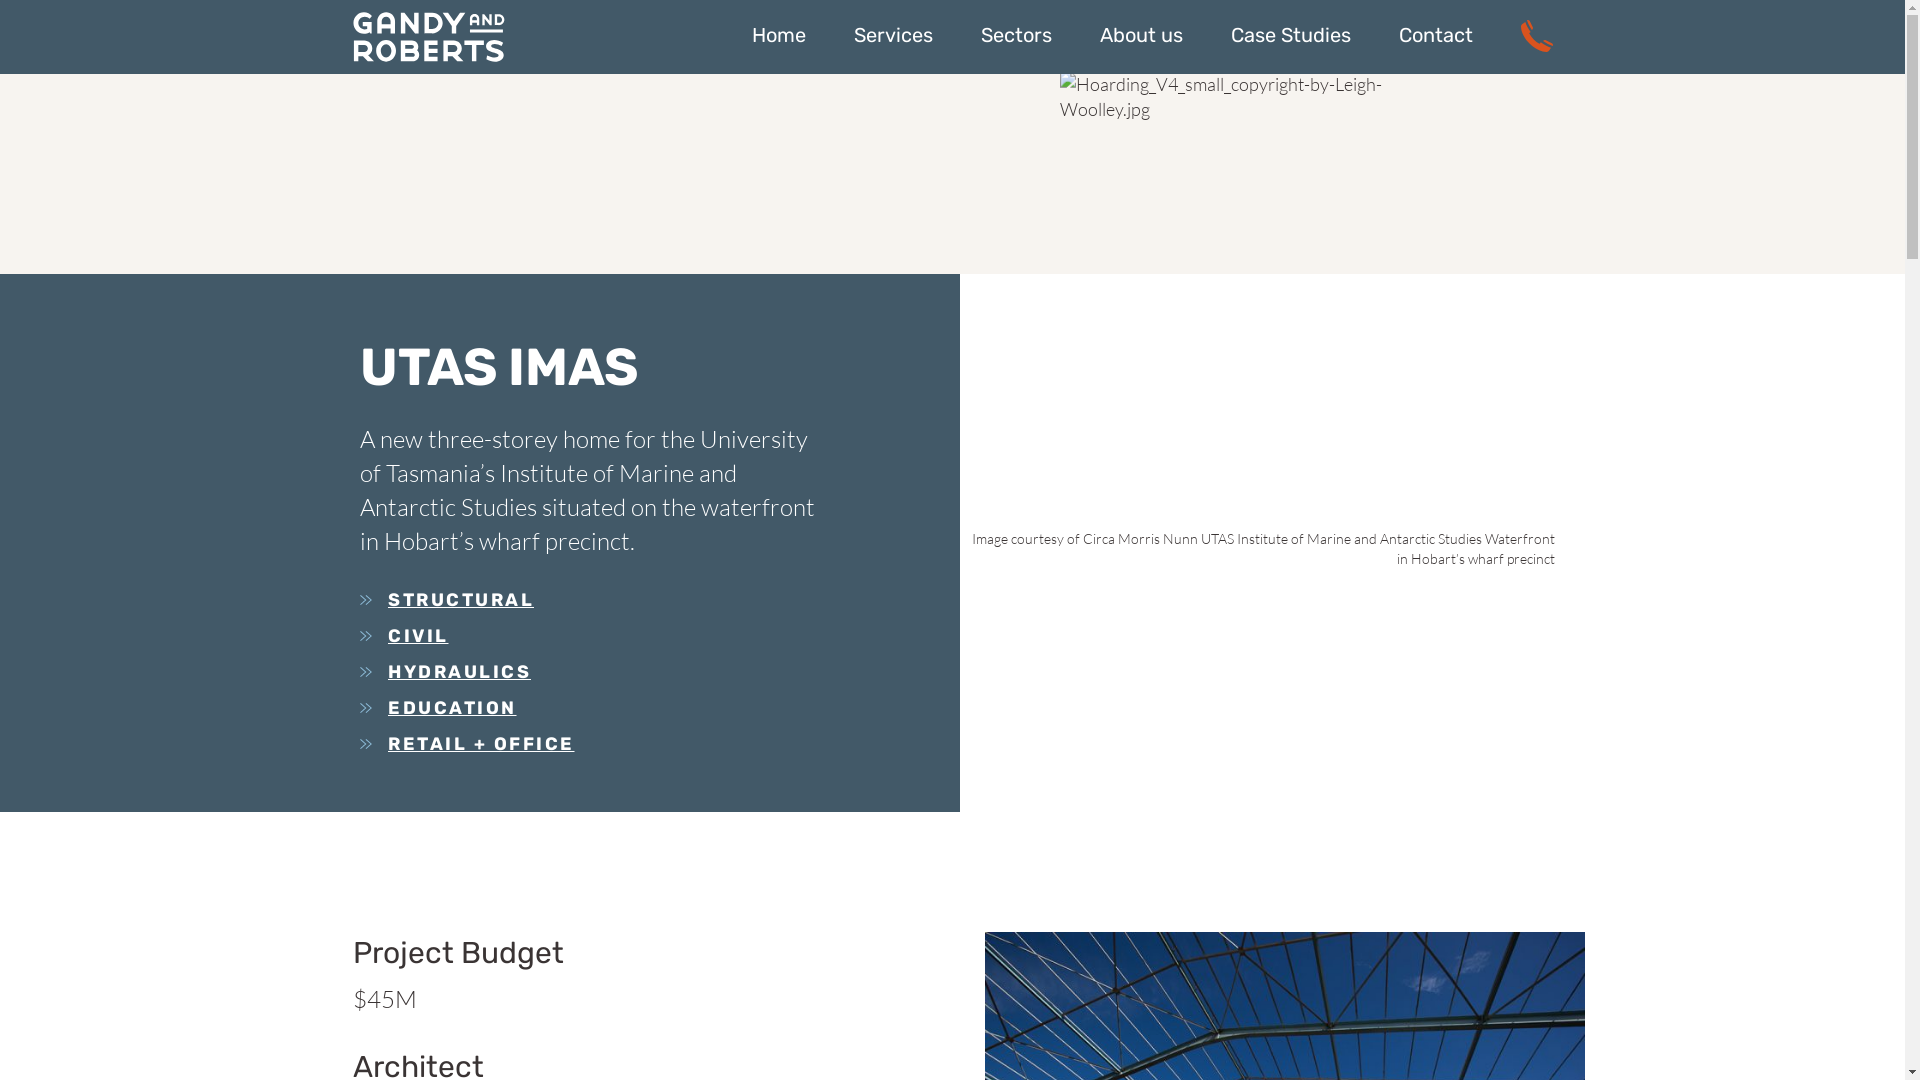 The height and width of the screenshot is (1080, 1920). What do you see at coordinates (1290, 35) in the screenshot?
I see `Case Studies` at bounding box center [1290, 35].